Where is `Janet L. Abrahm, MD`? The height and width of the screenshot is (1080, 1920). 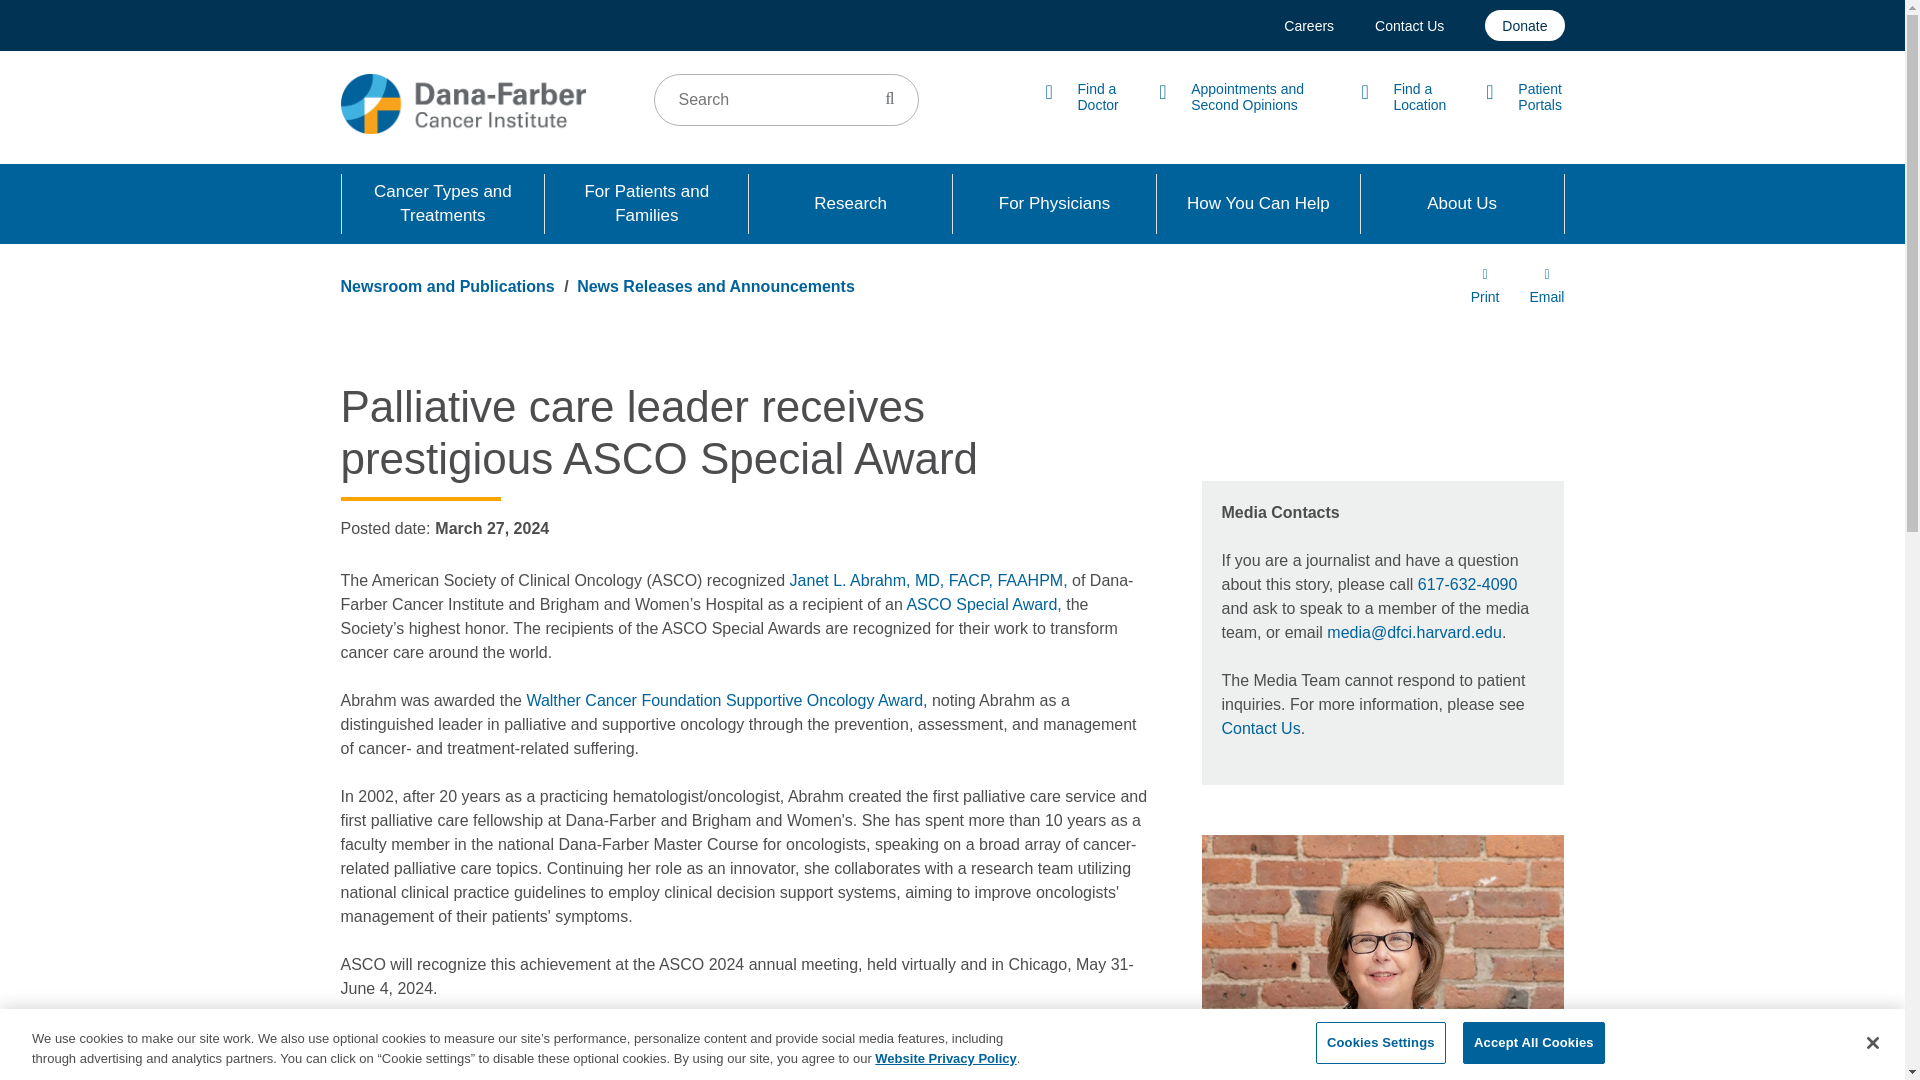 Janet L. Abrahm, MD is located at coordinates (928, 580).